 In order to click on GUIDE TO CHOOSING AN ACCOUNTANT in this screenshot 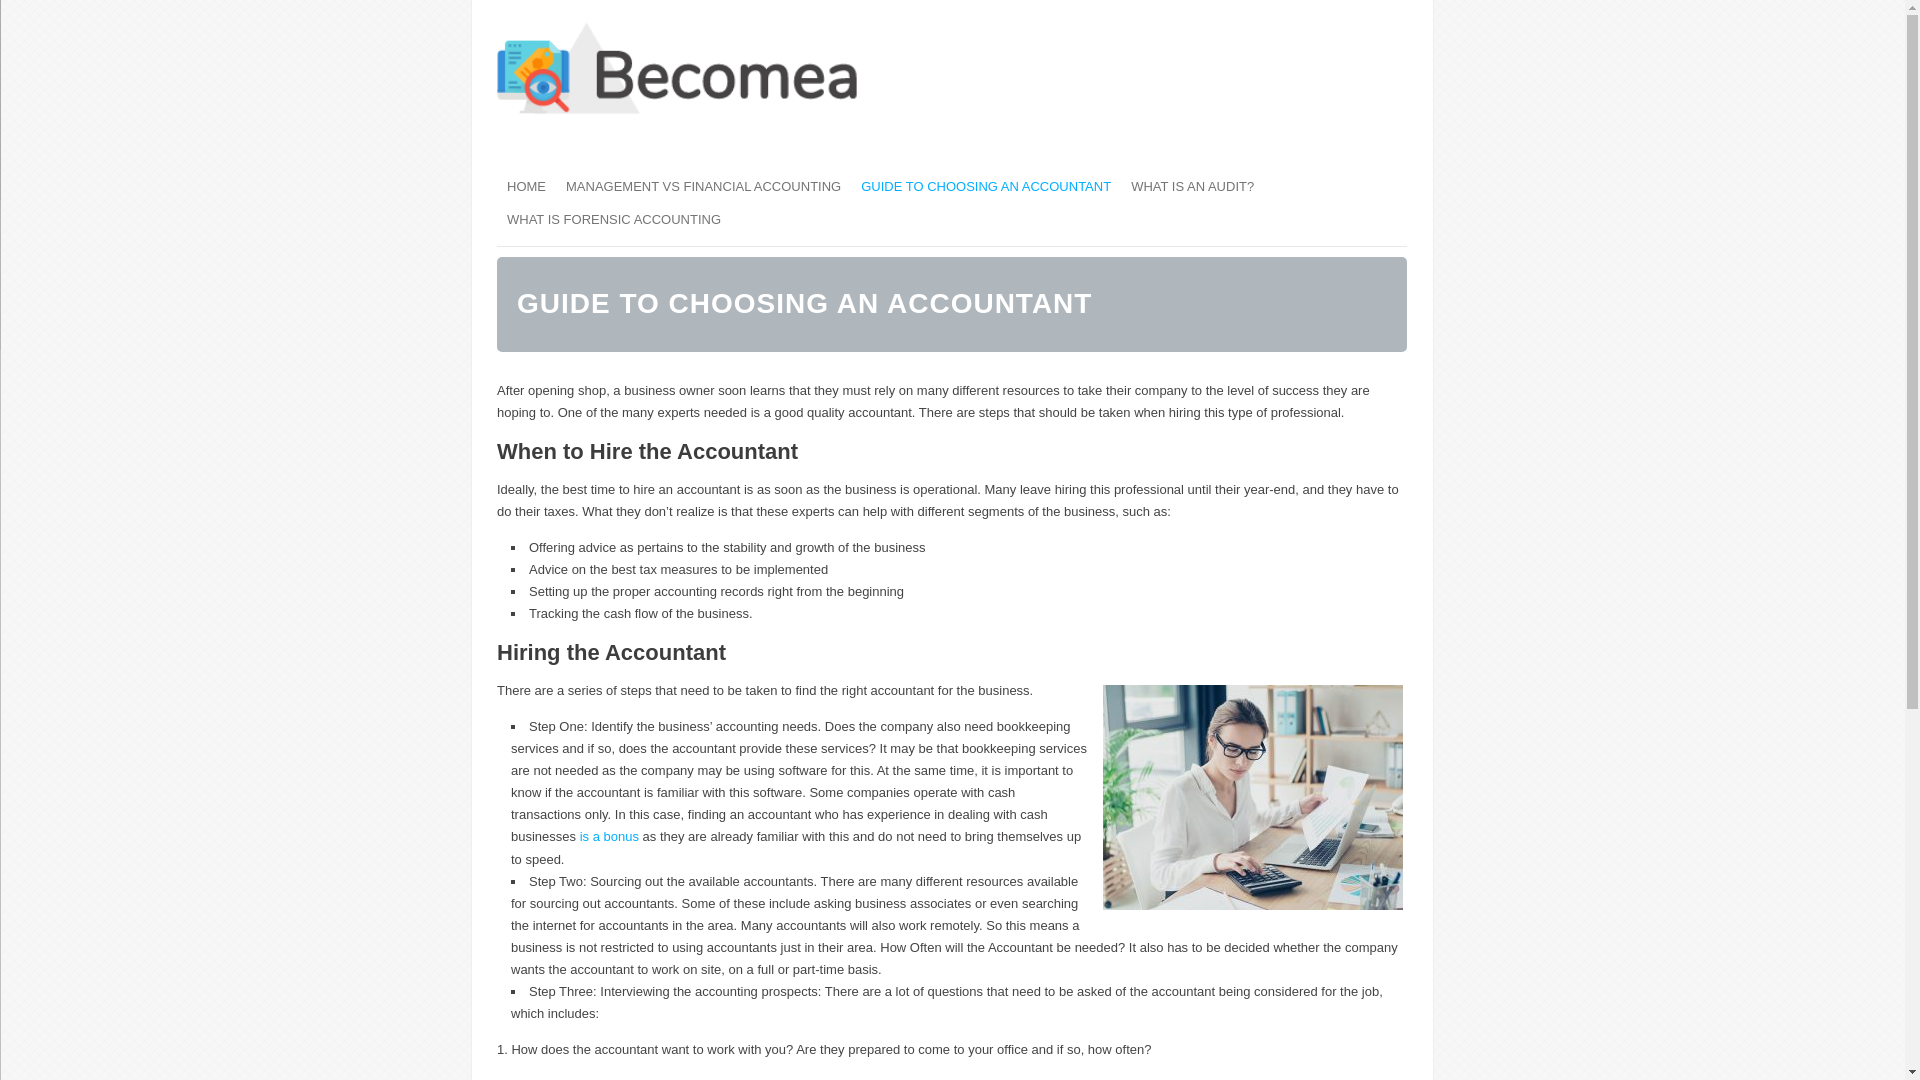, I will do `click(986, 186)`.